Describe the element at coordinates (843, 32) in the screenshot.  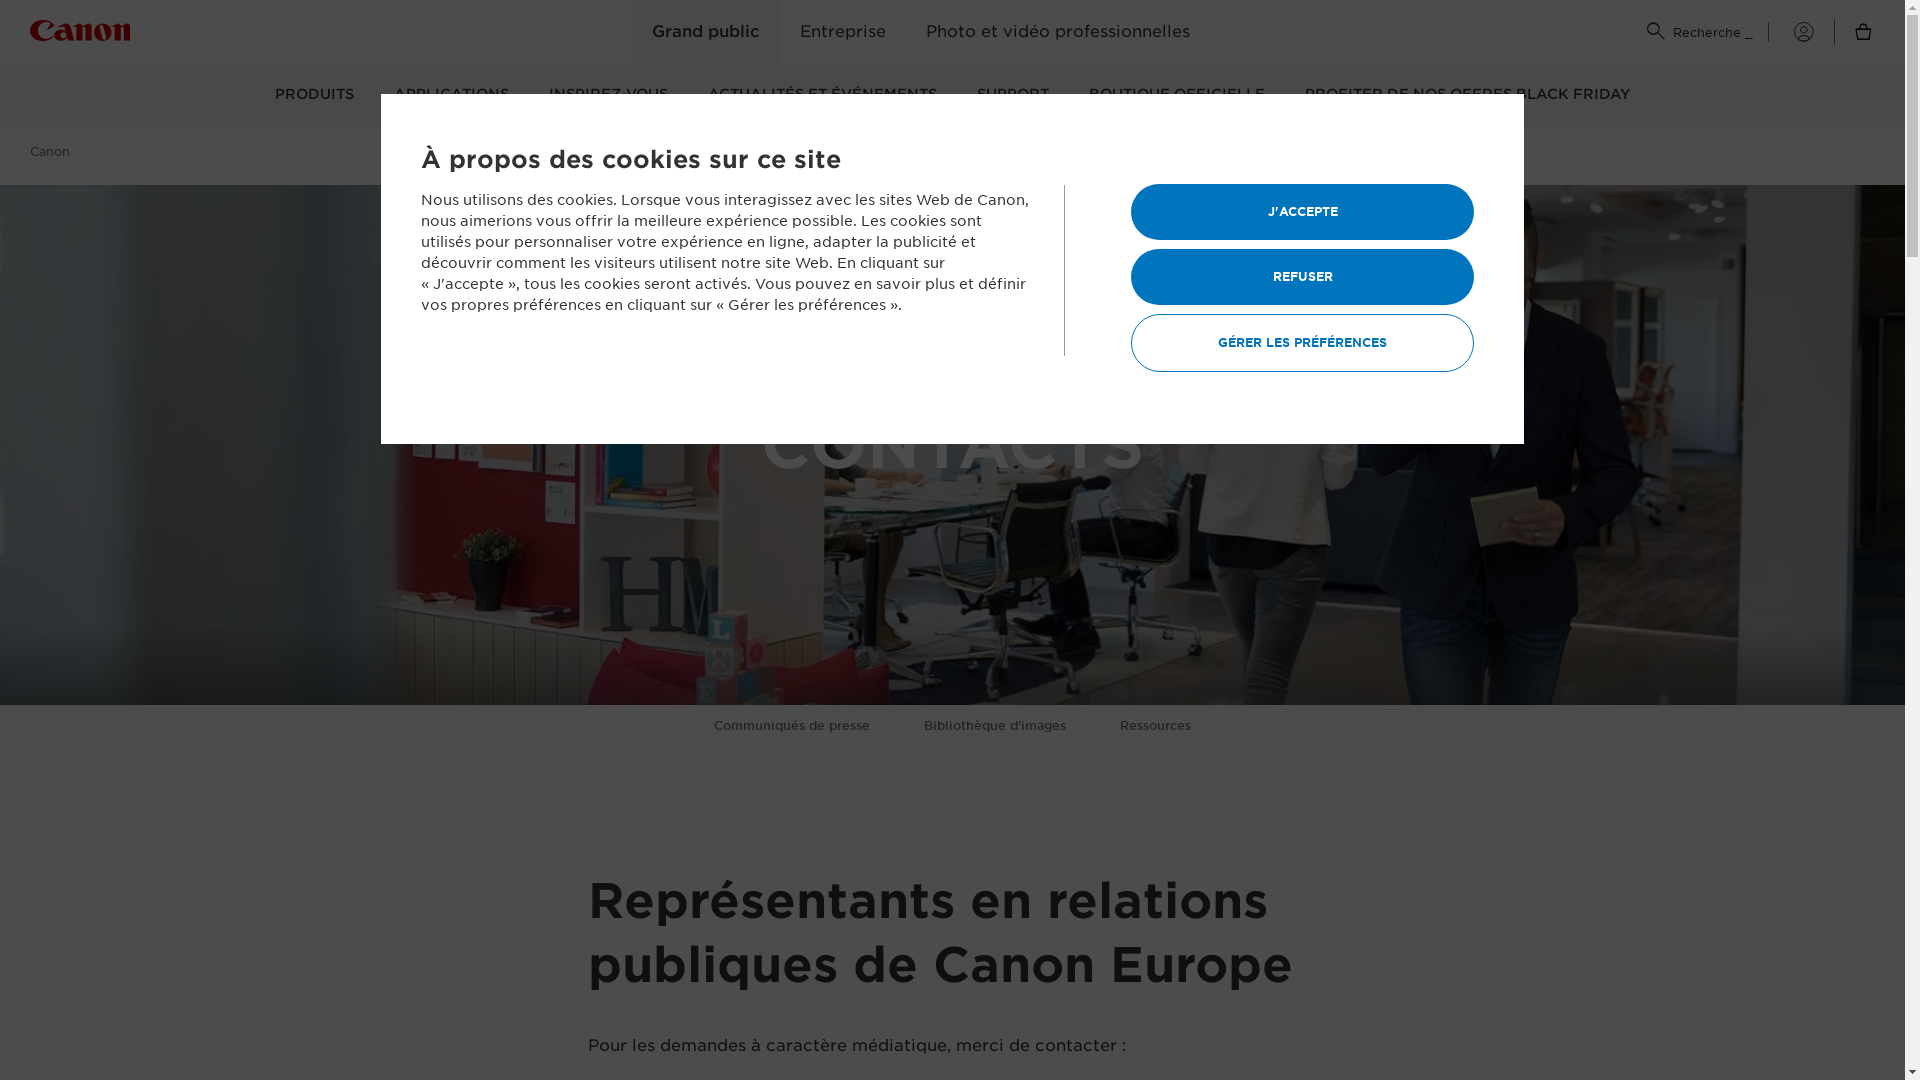
I see `Entreprise` at that location.